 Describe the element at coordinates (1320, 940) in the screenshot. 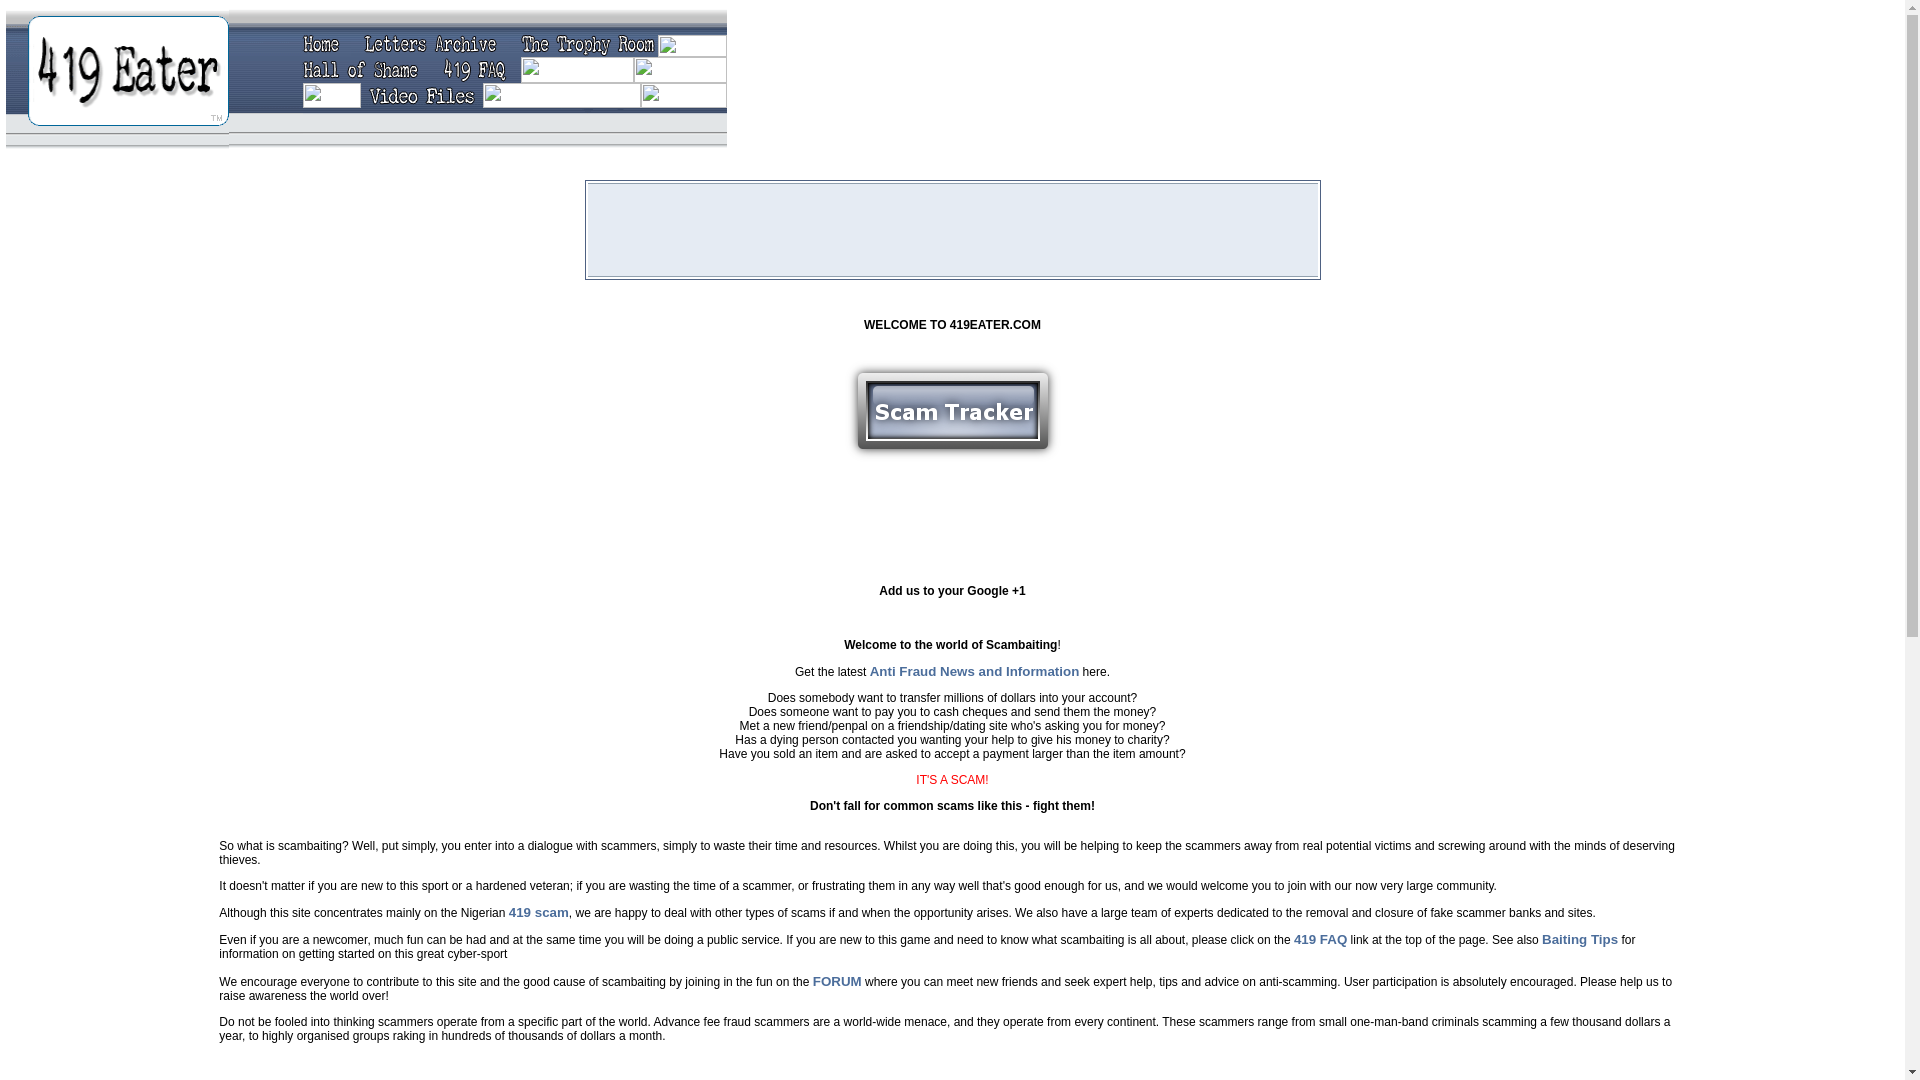

I see `419 FAQ` at that location.